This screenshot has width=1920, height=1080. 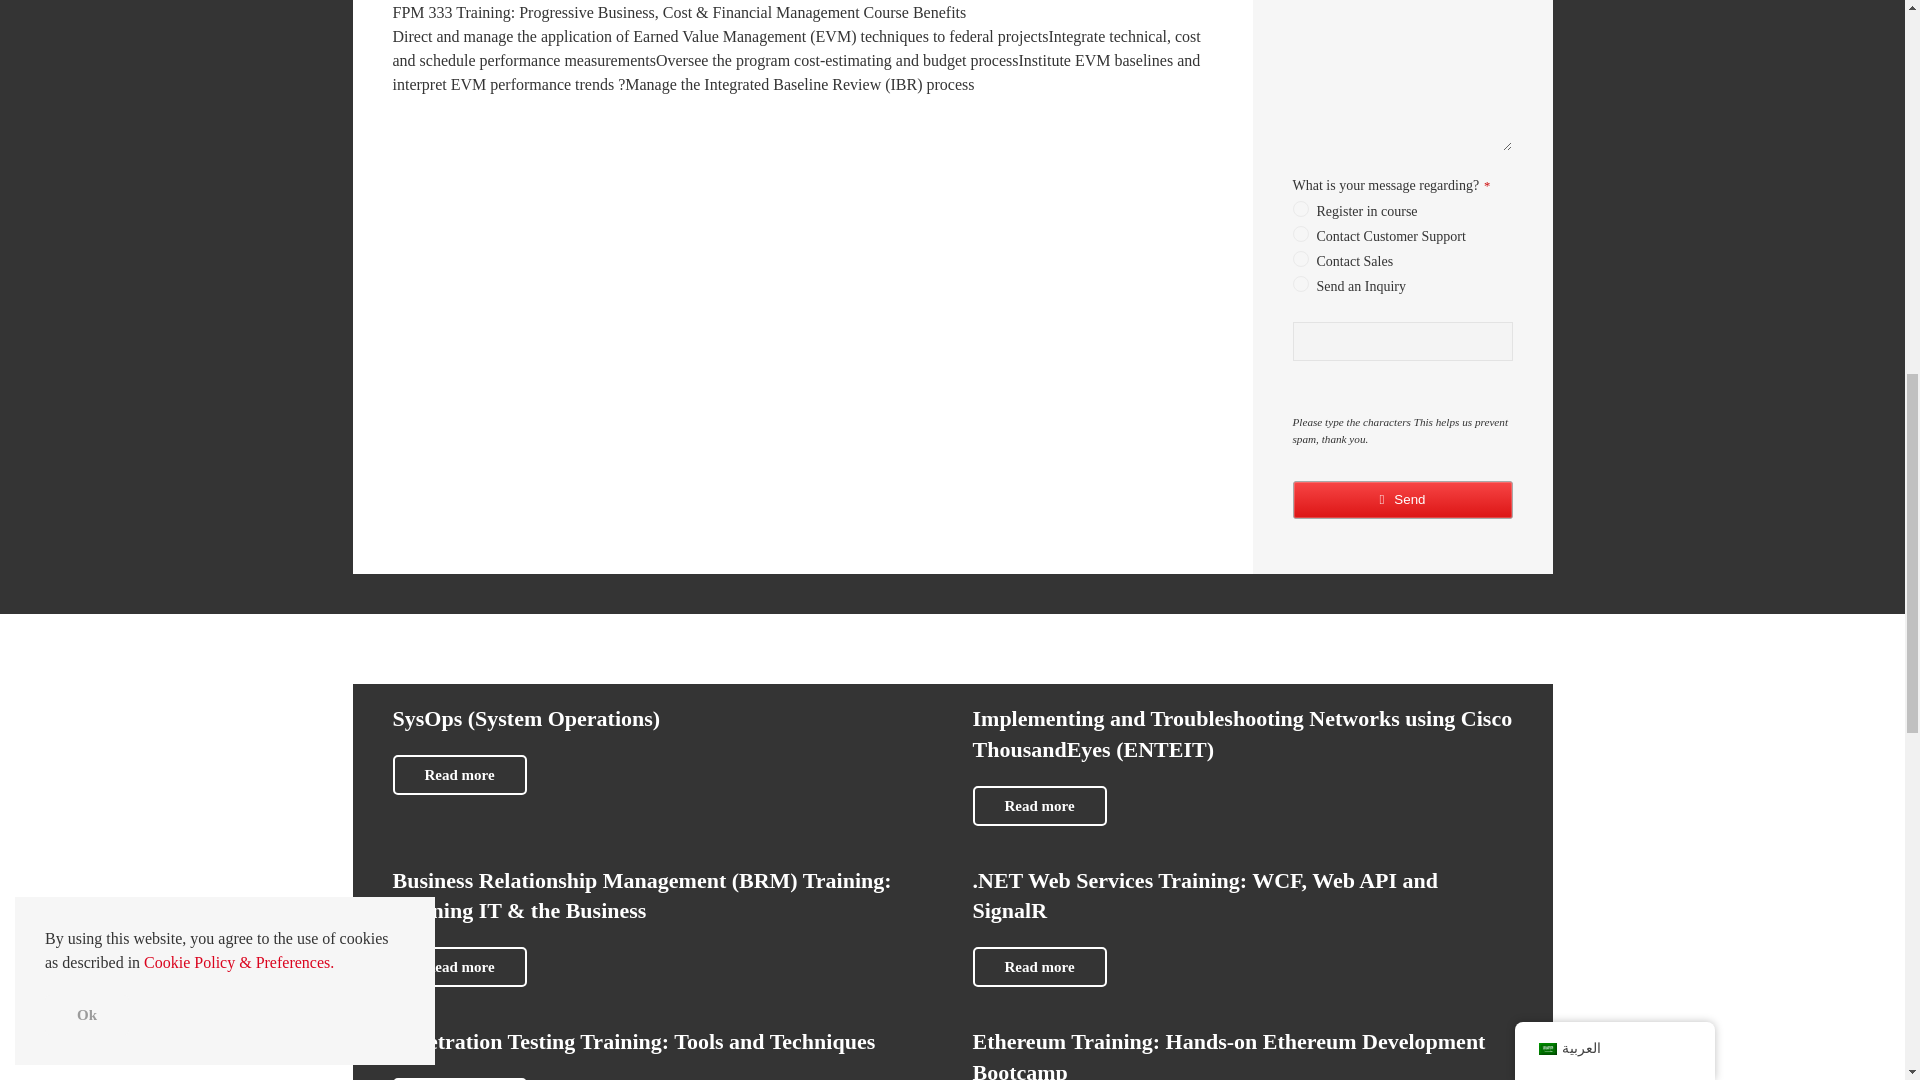 I want to click on Send an Inquiry, so click(x=1300, y=284).